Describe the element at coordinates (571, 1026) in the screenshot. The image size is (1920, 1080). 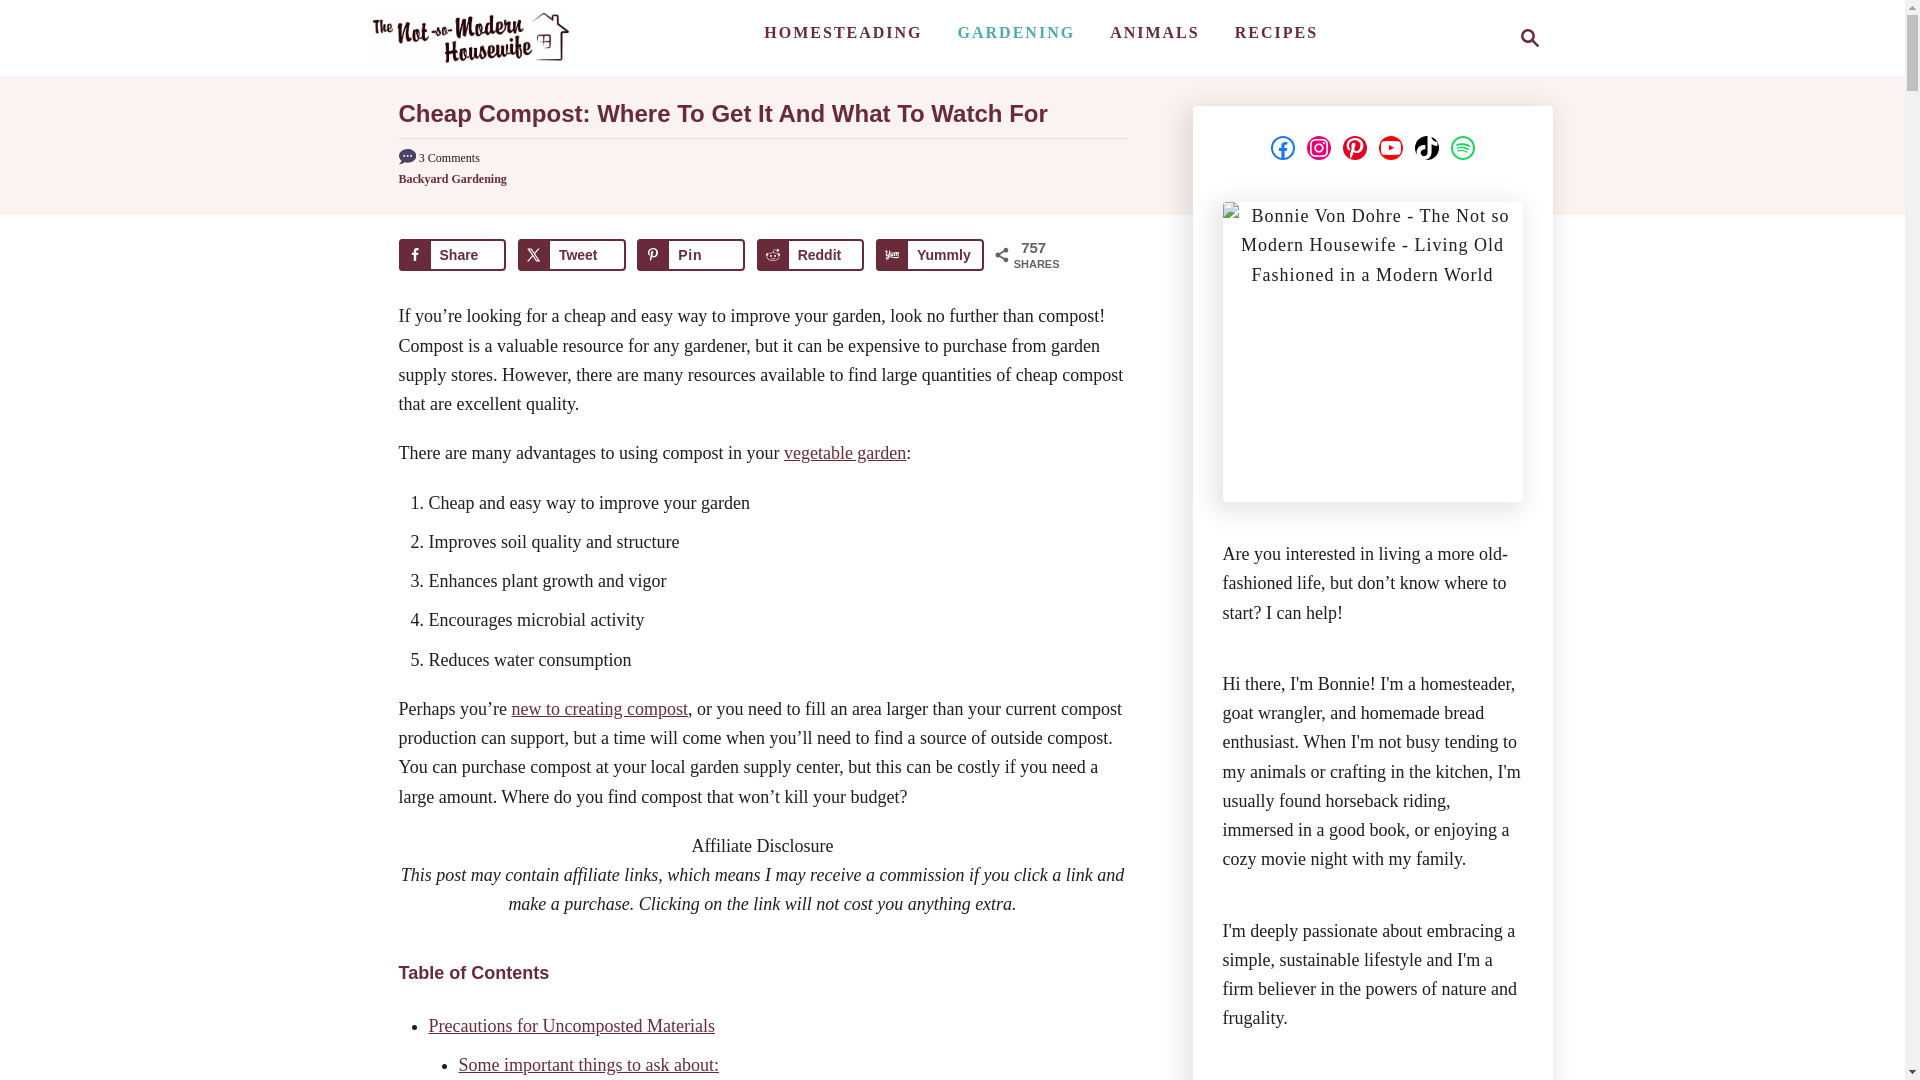
I see `Precautions for Uncomposted Materials` at that location.